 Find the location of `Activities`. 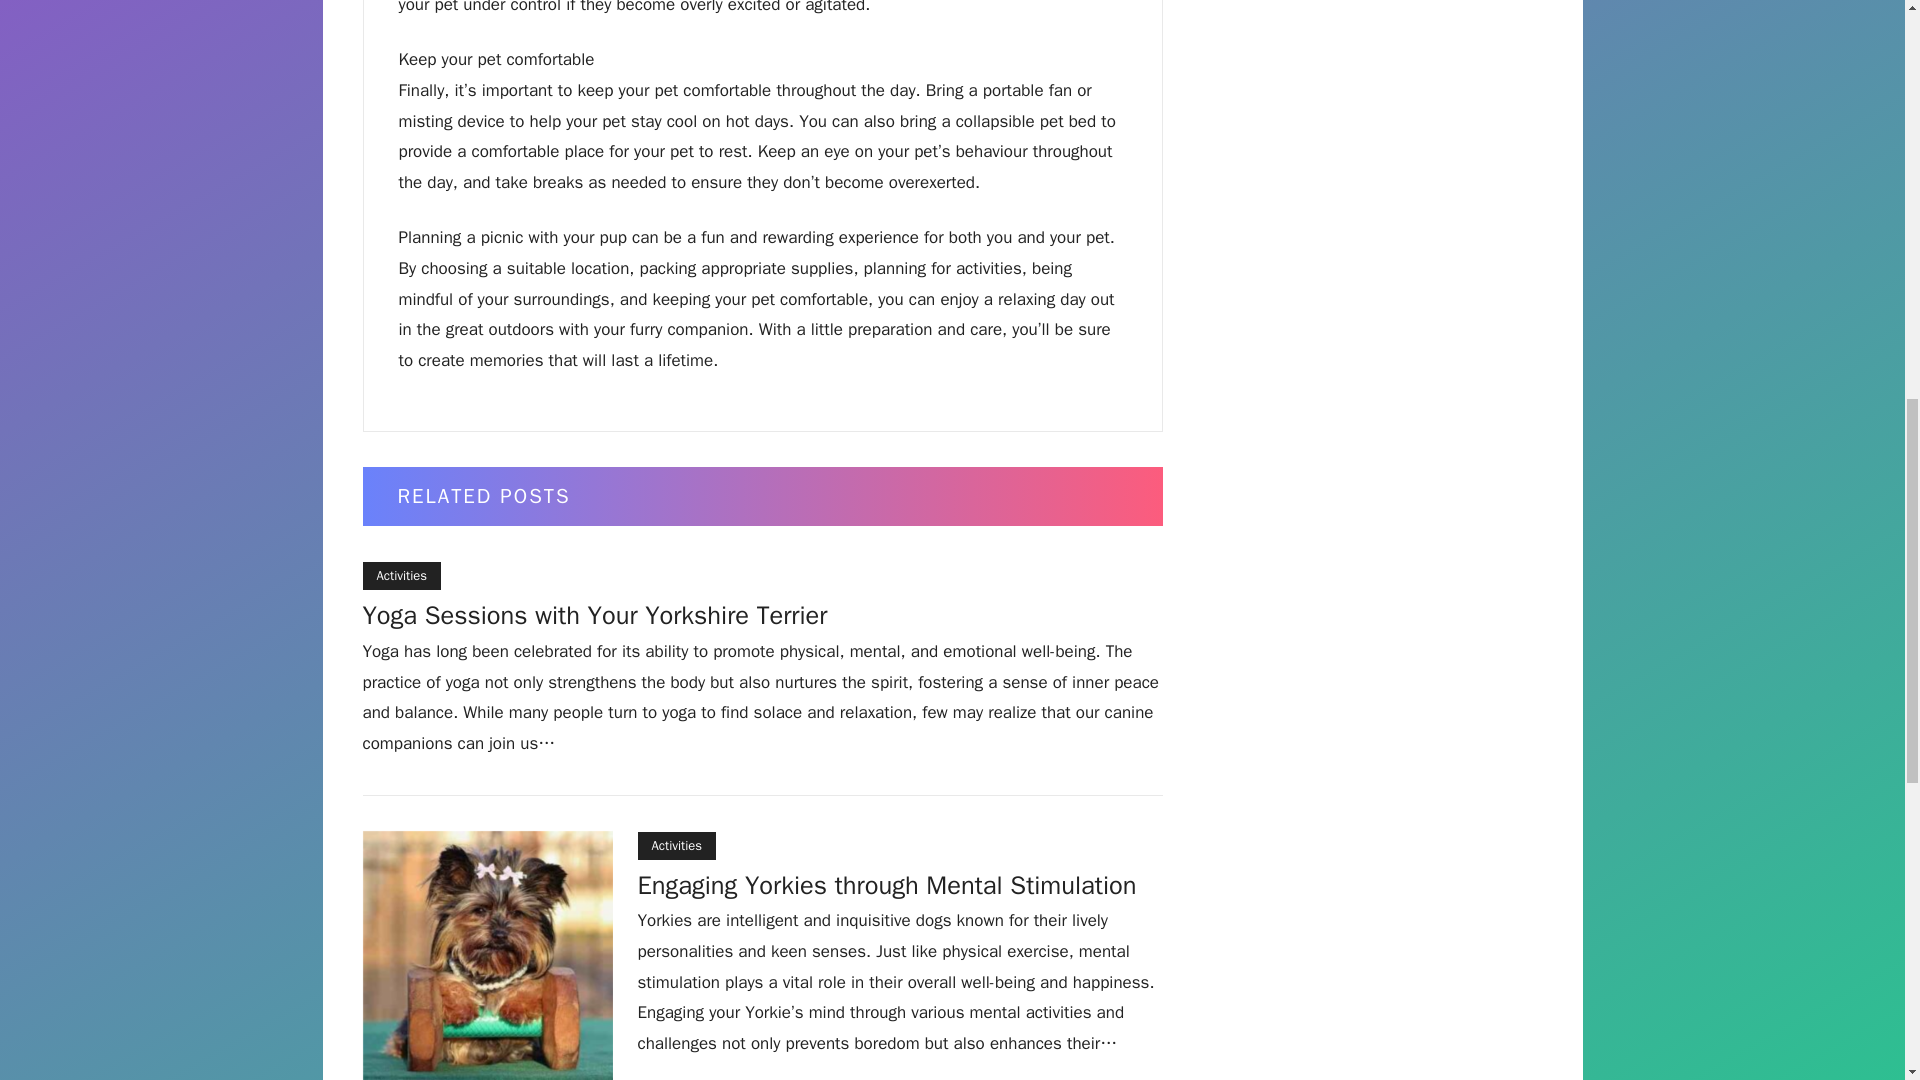

Activities is located at coordinates (676, 845).